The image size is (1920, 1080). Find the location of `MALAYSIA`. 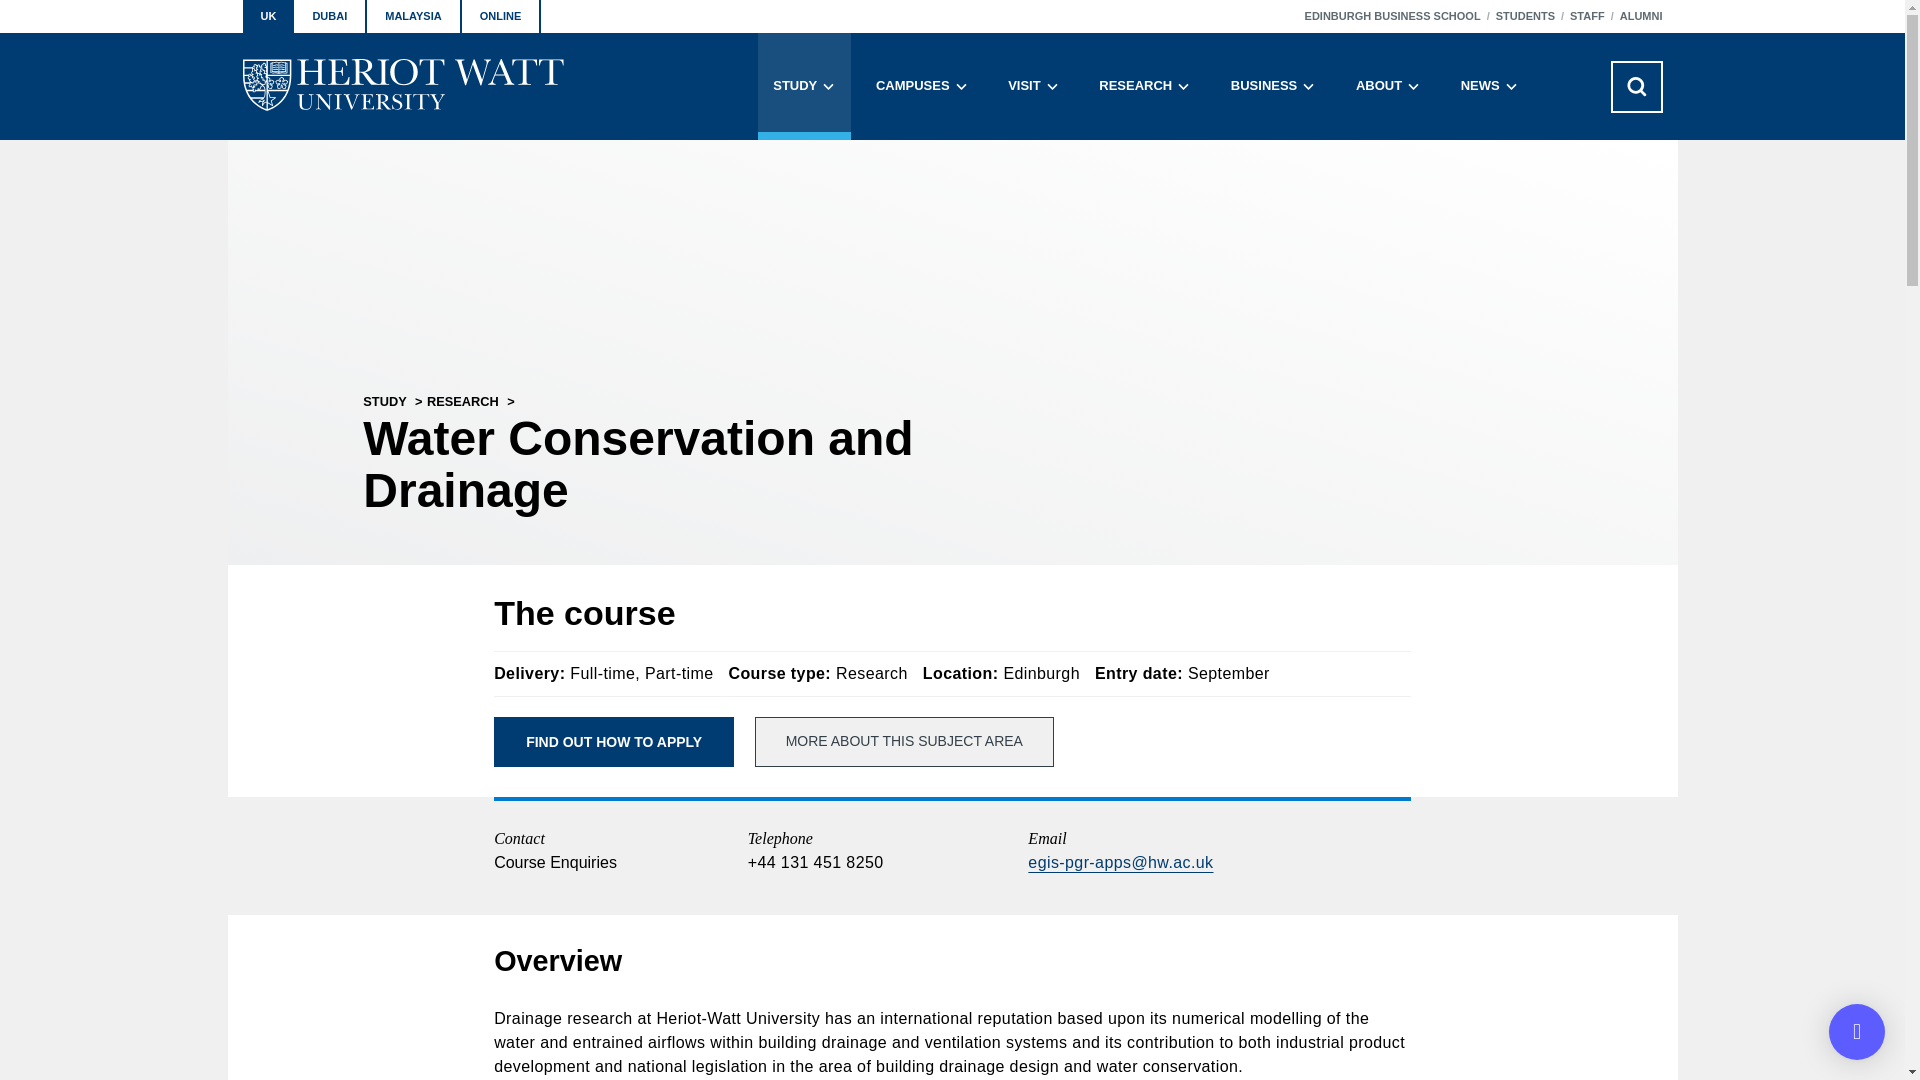

MALAYSIA is located at coordinates (413, 16).